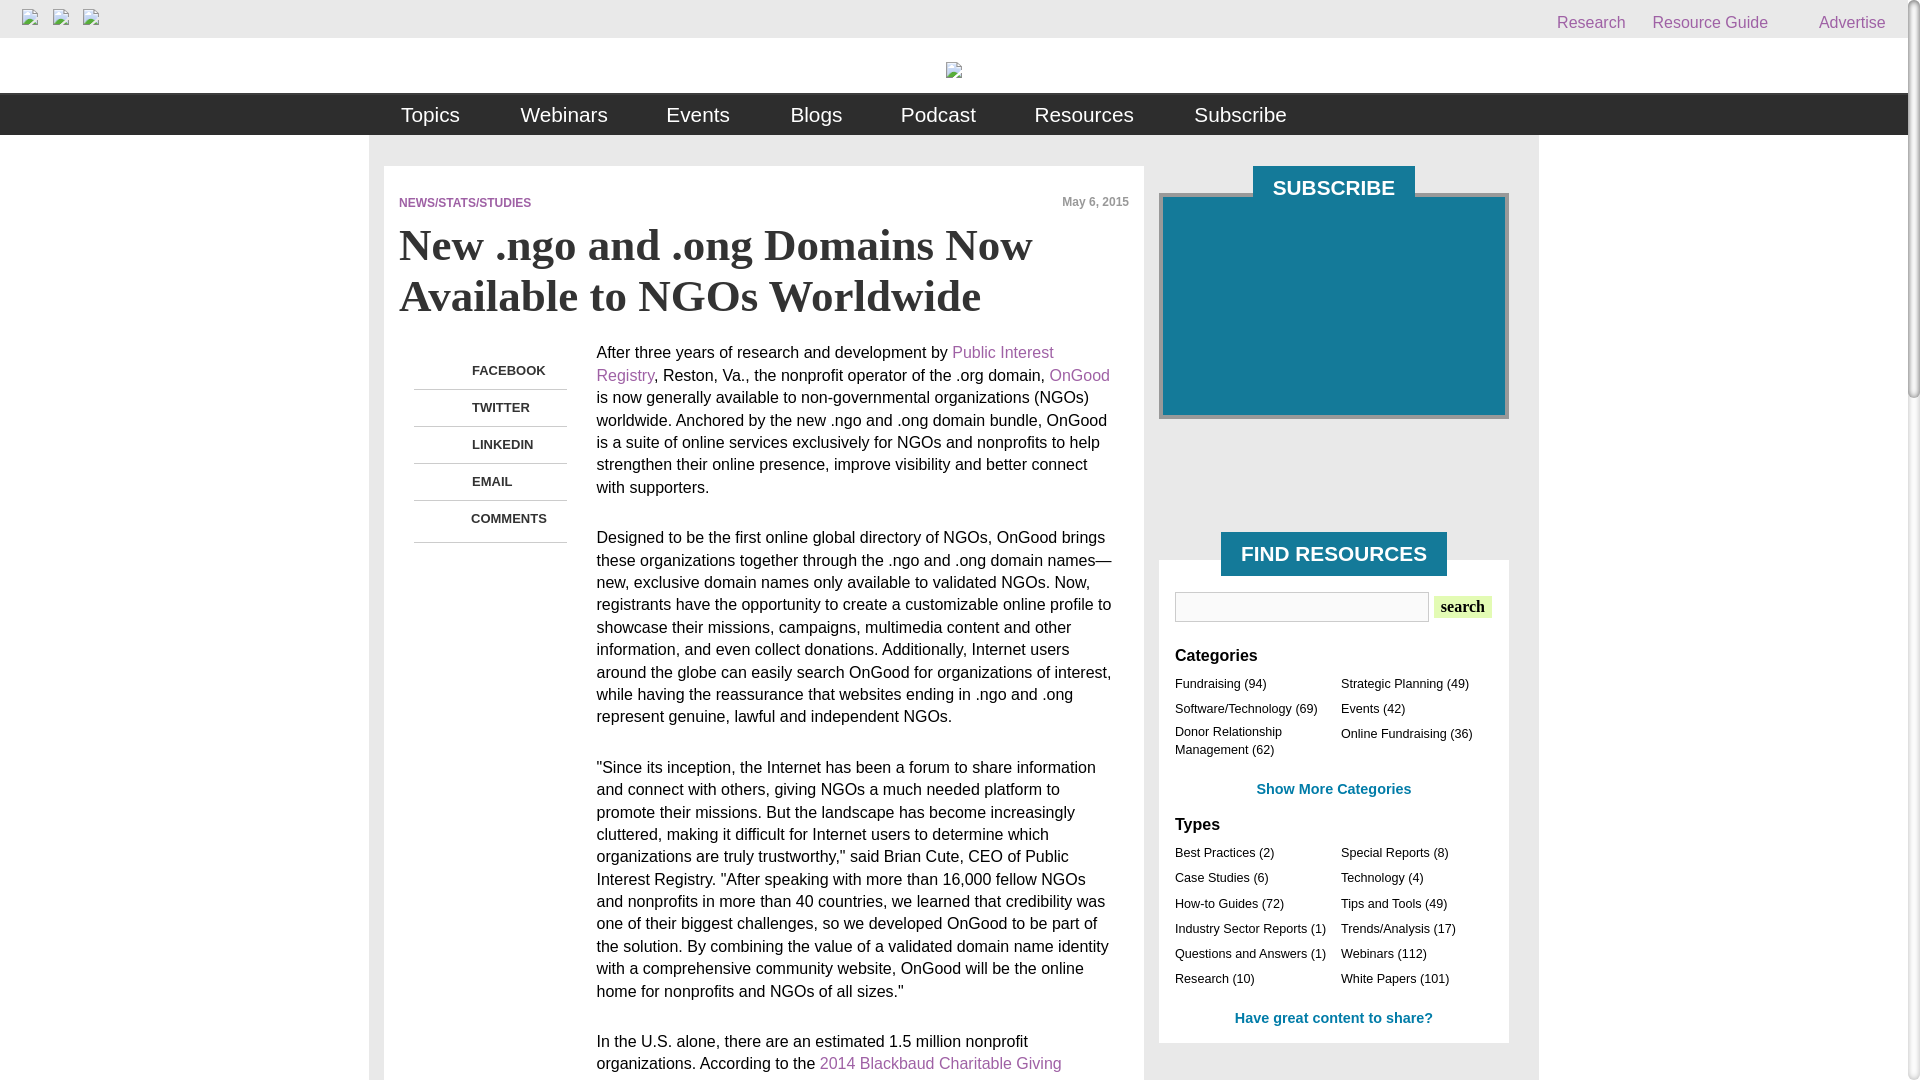  What do you see at coordinates (446, 370) in the screenshot?
I see `Facebook` at bounding box center [446, 370].